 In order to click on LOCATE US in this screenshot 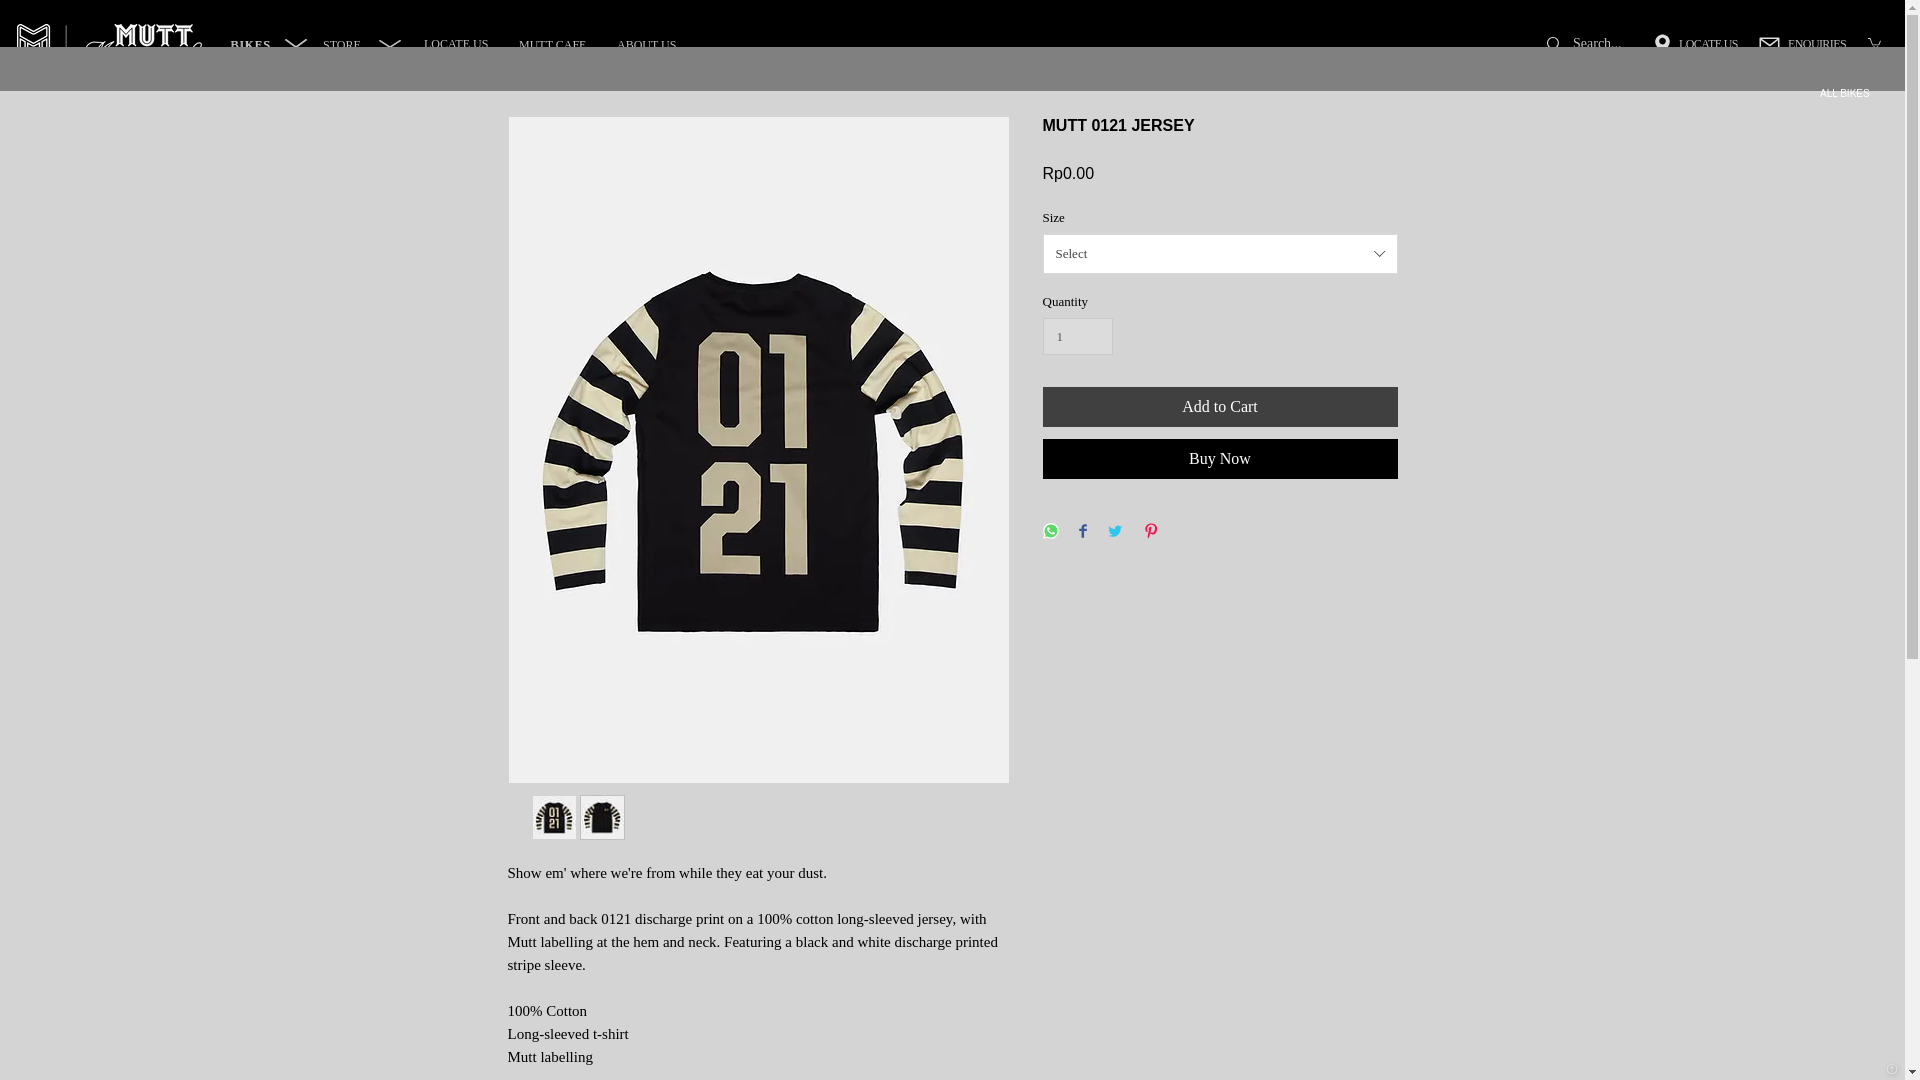, I will do `click(456, 43)`.